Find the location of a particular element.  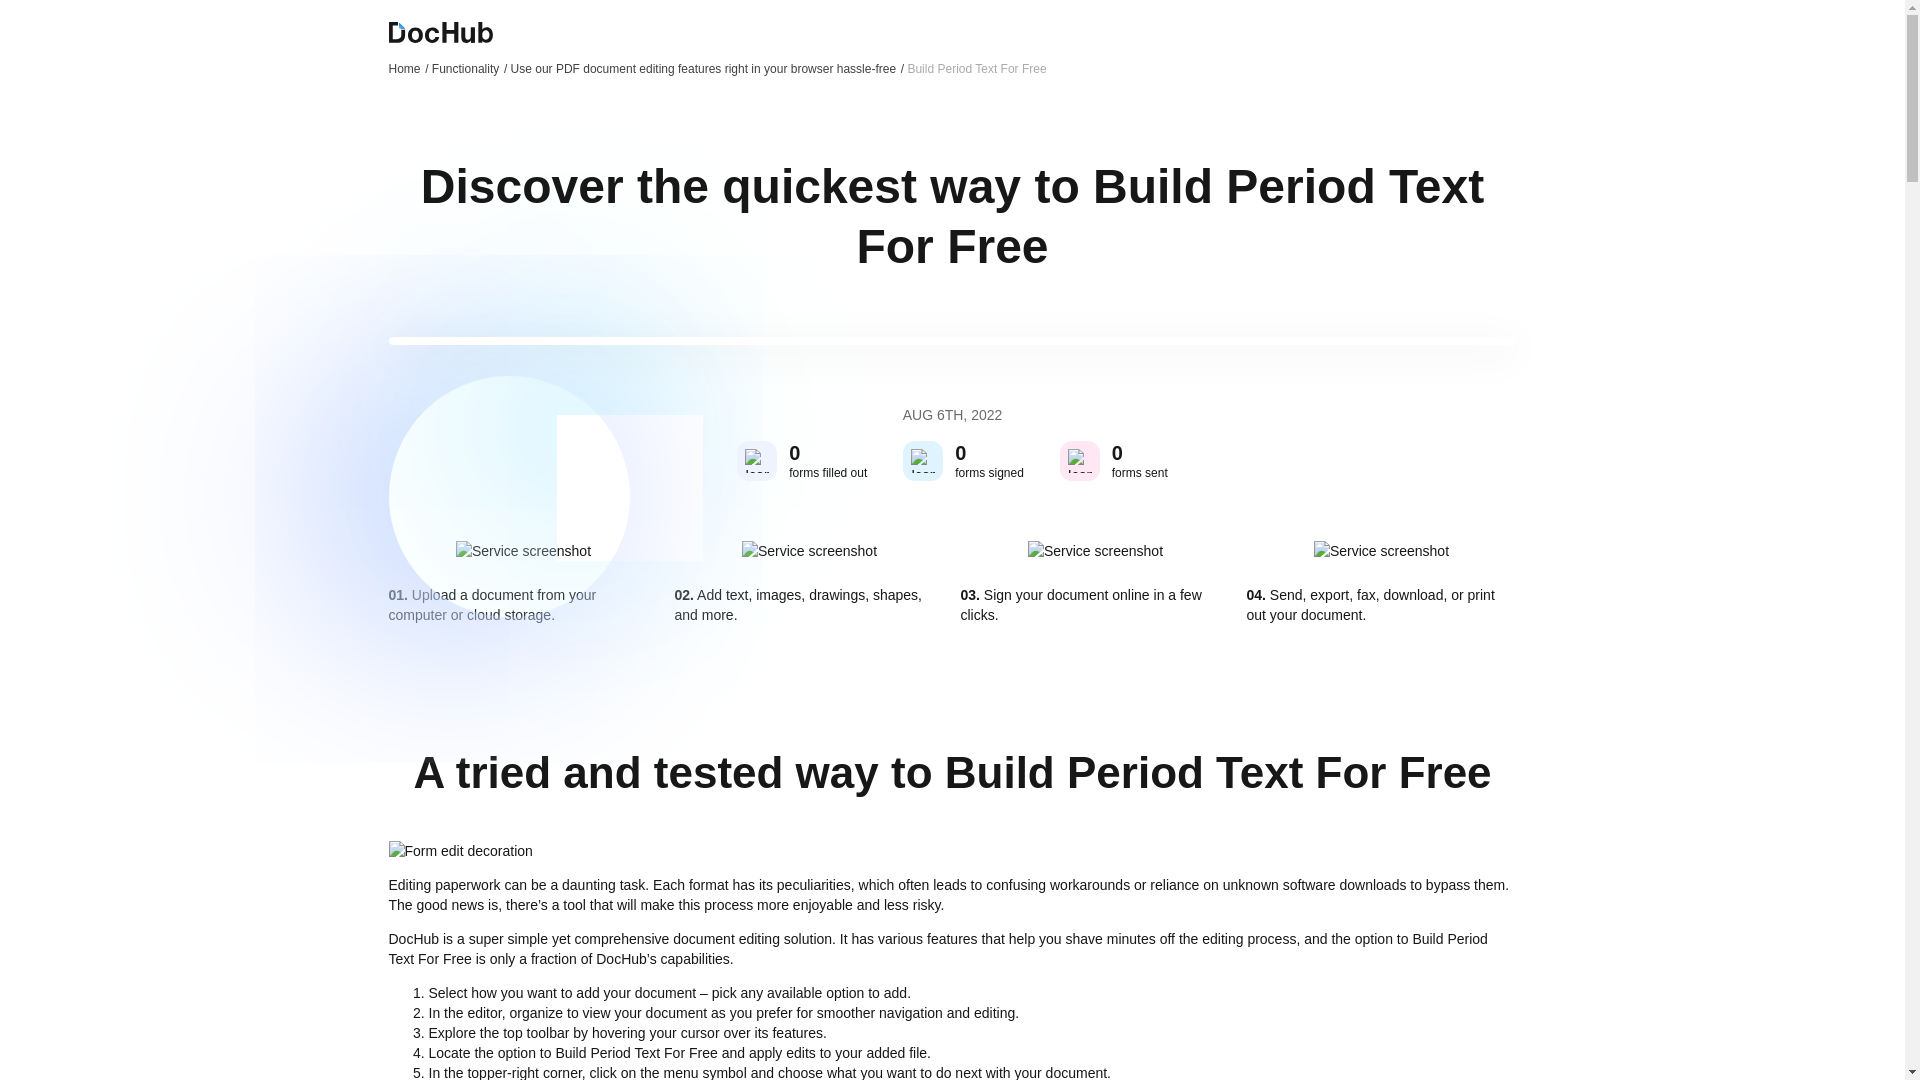

Functionality is located at coordinates (469, 68).